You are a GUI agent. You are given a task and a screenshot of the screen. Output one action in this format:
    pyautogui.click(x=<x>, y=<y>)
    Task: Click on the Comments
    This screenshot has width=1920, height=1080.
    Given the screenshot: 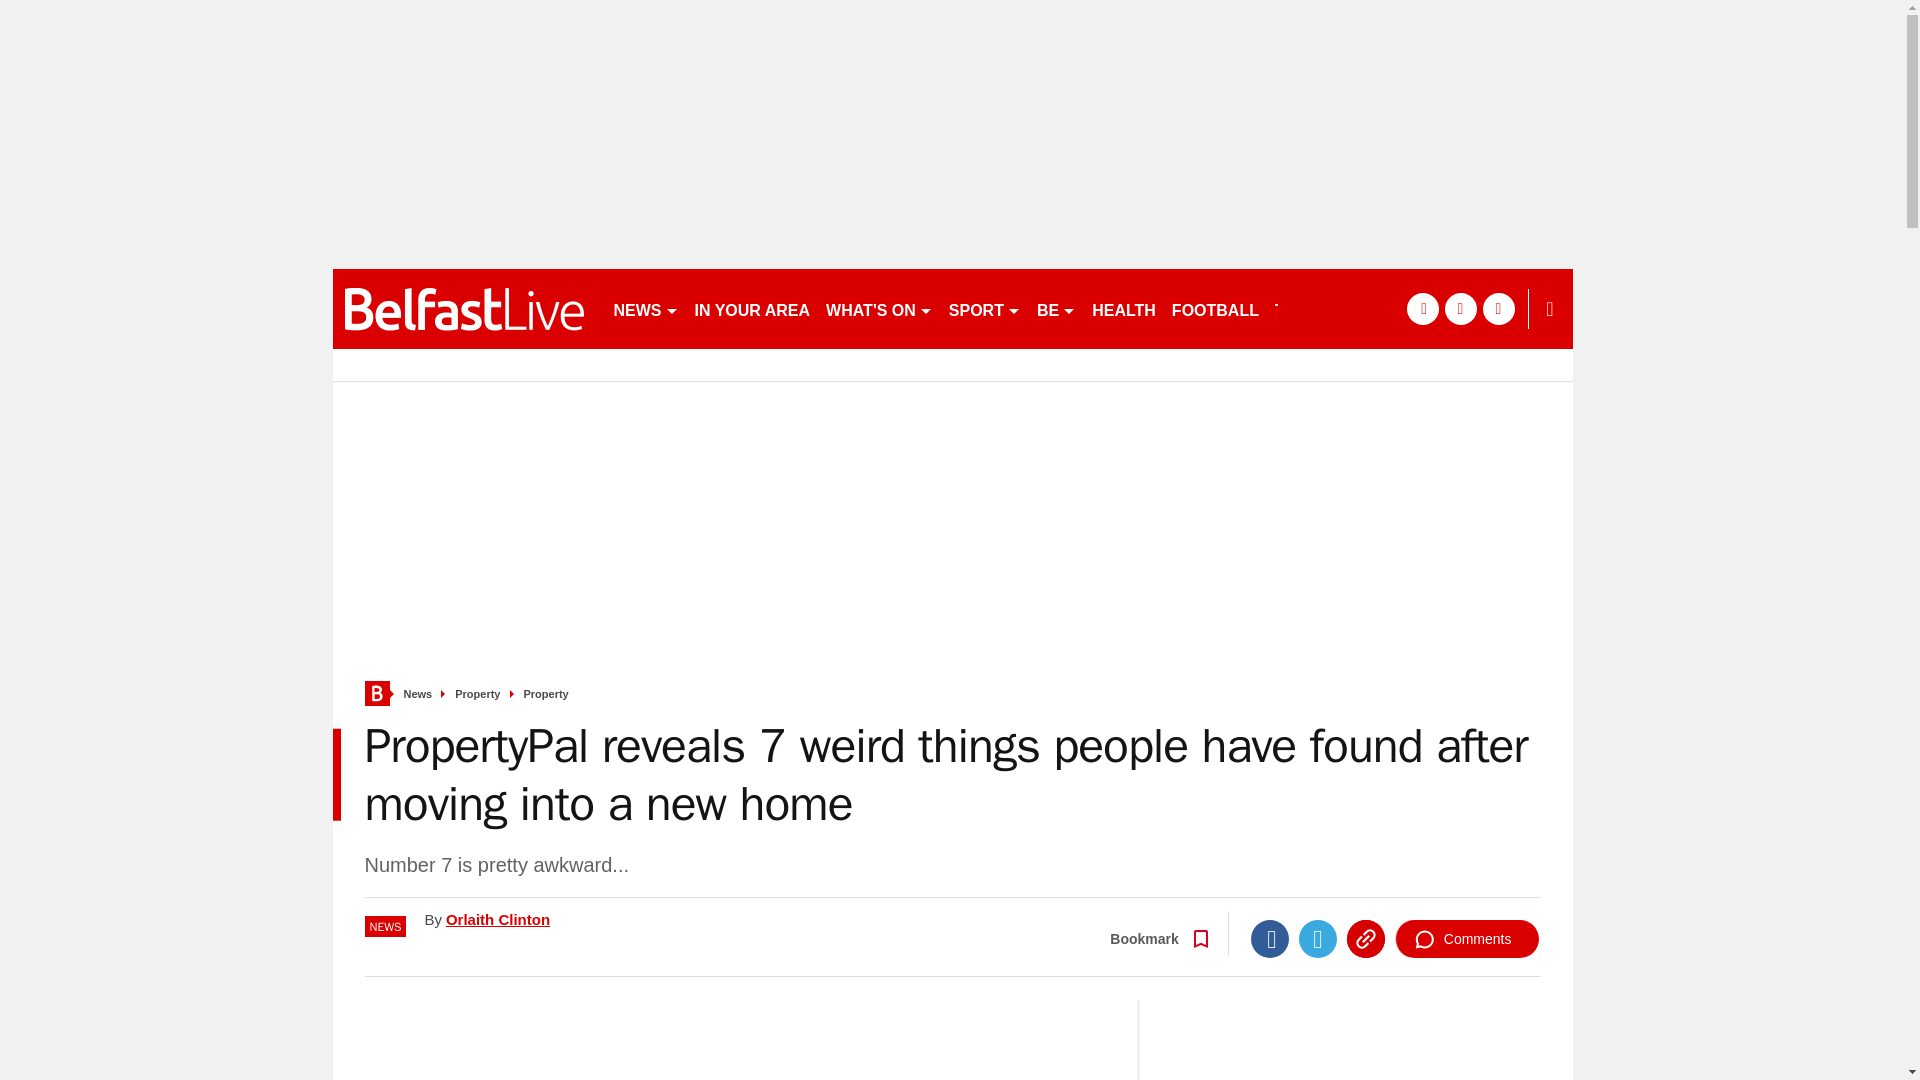 What is the action you would take?
    pyautogui.click(x=1467, y=938)
    